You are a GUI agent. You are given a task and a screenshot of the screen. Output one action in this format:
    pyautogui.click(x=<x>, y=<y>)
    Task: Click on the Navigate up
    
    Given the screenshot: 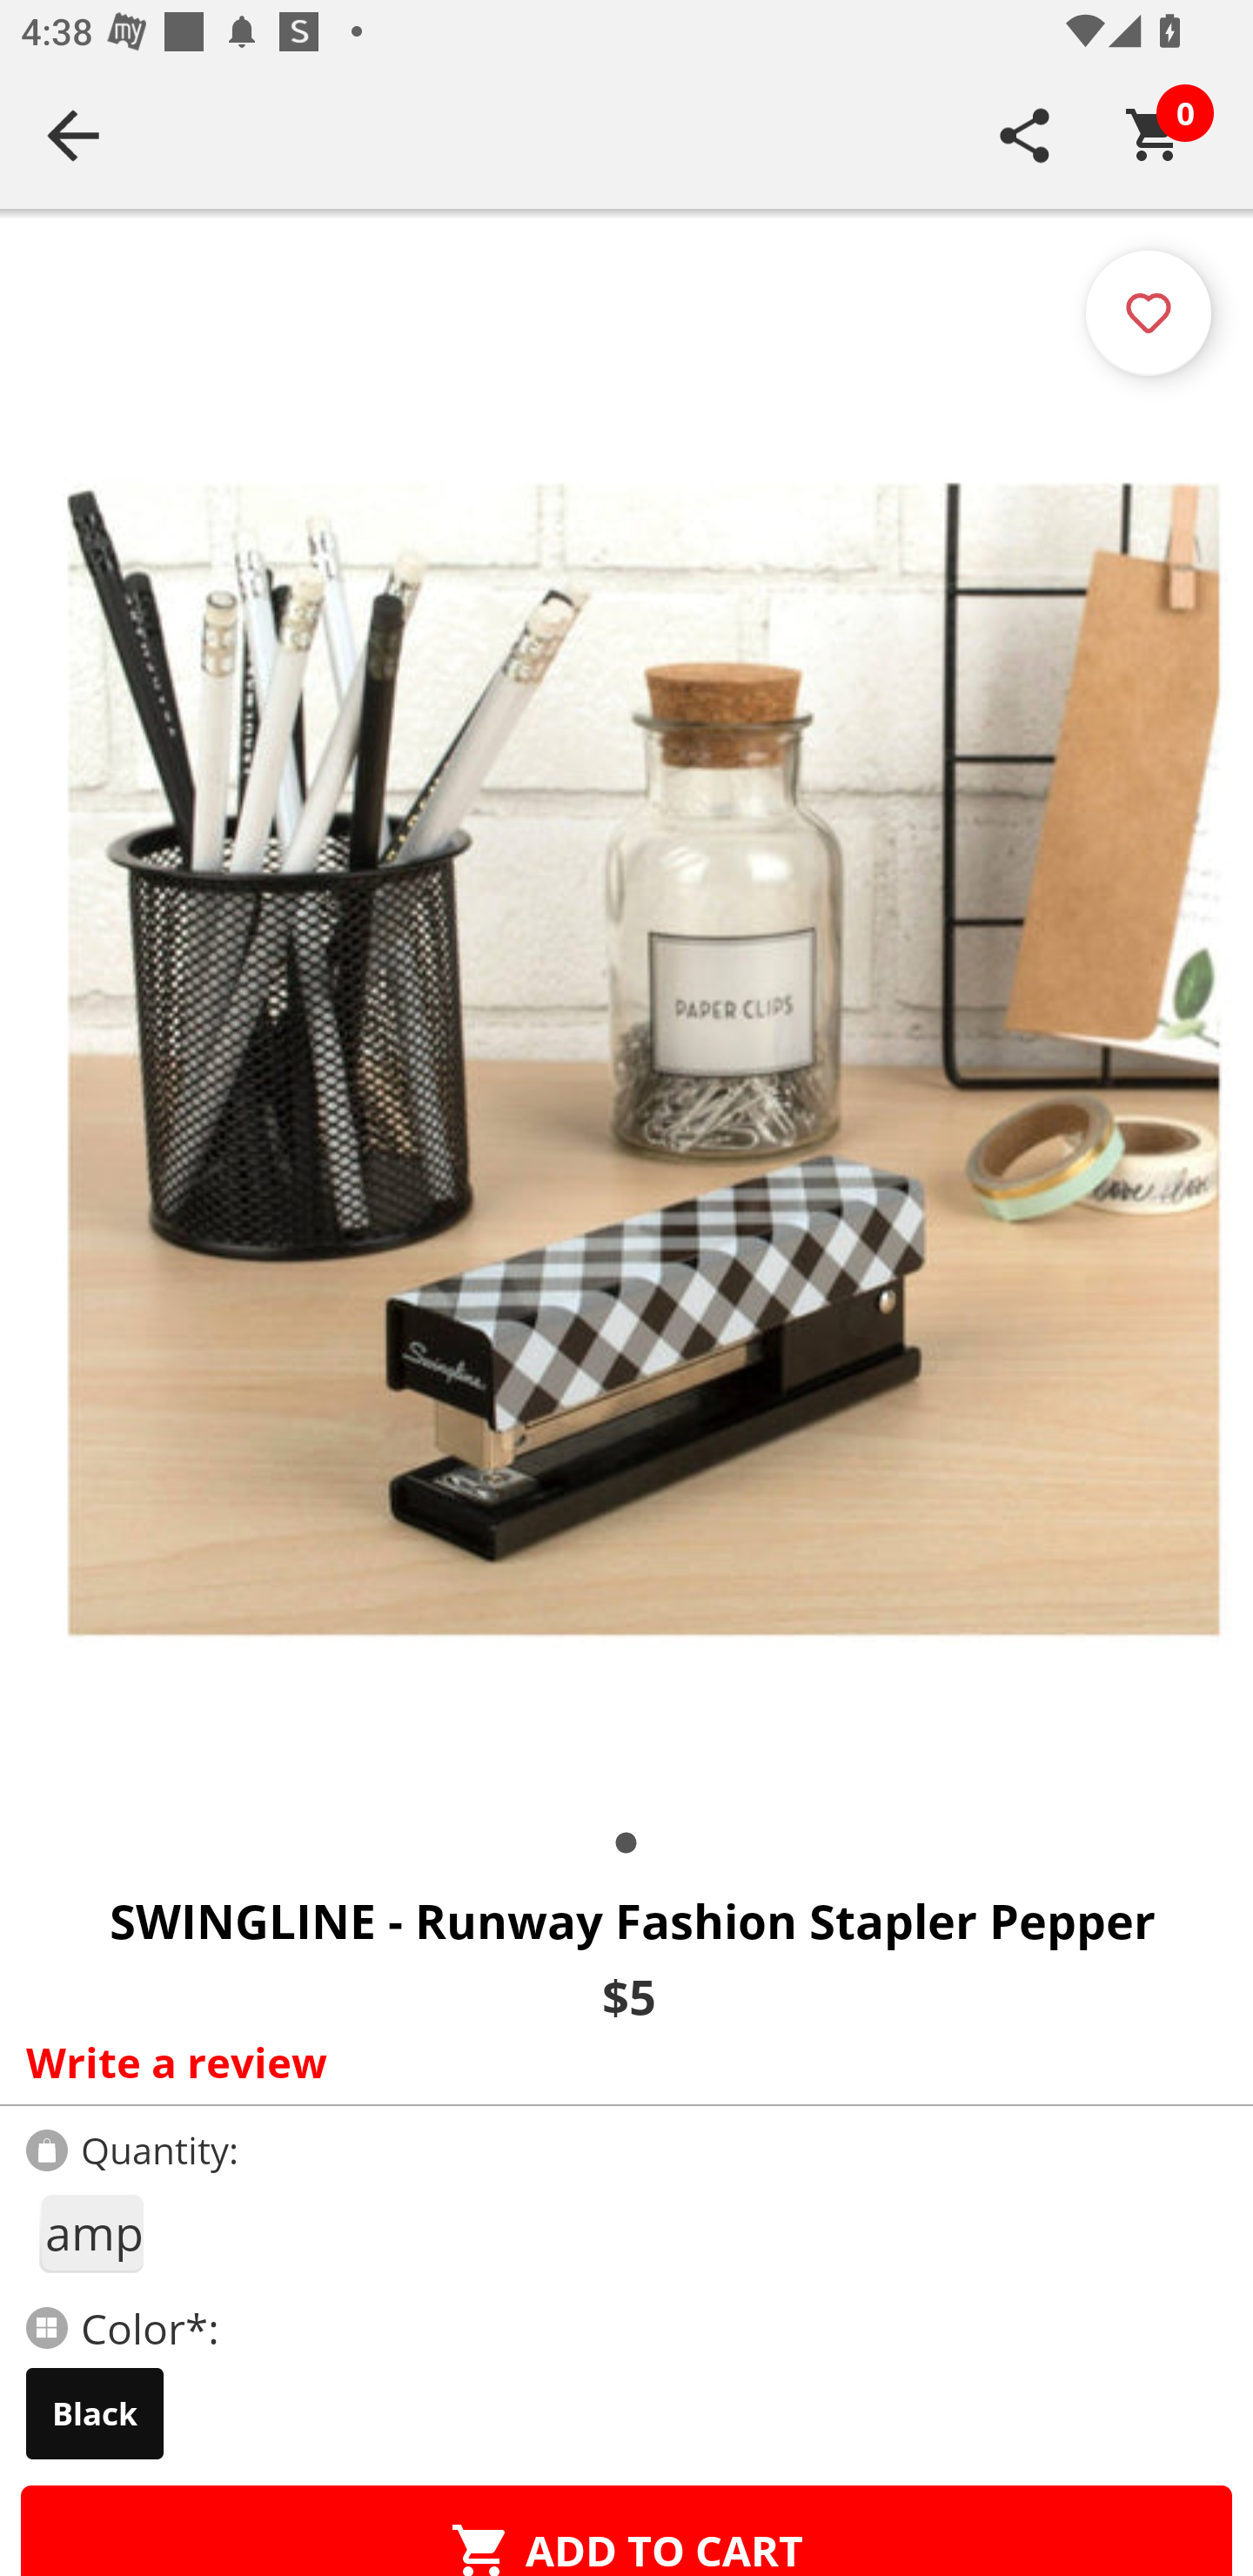 What is the action you would take?
    pyautogui.click(x=73, y=135)
    